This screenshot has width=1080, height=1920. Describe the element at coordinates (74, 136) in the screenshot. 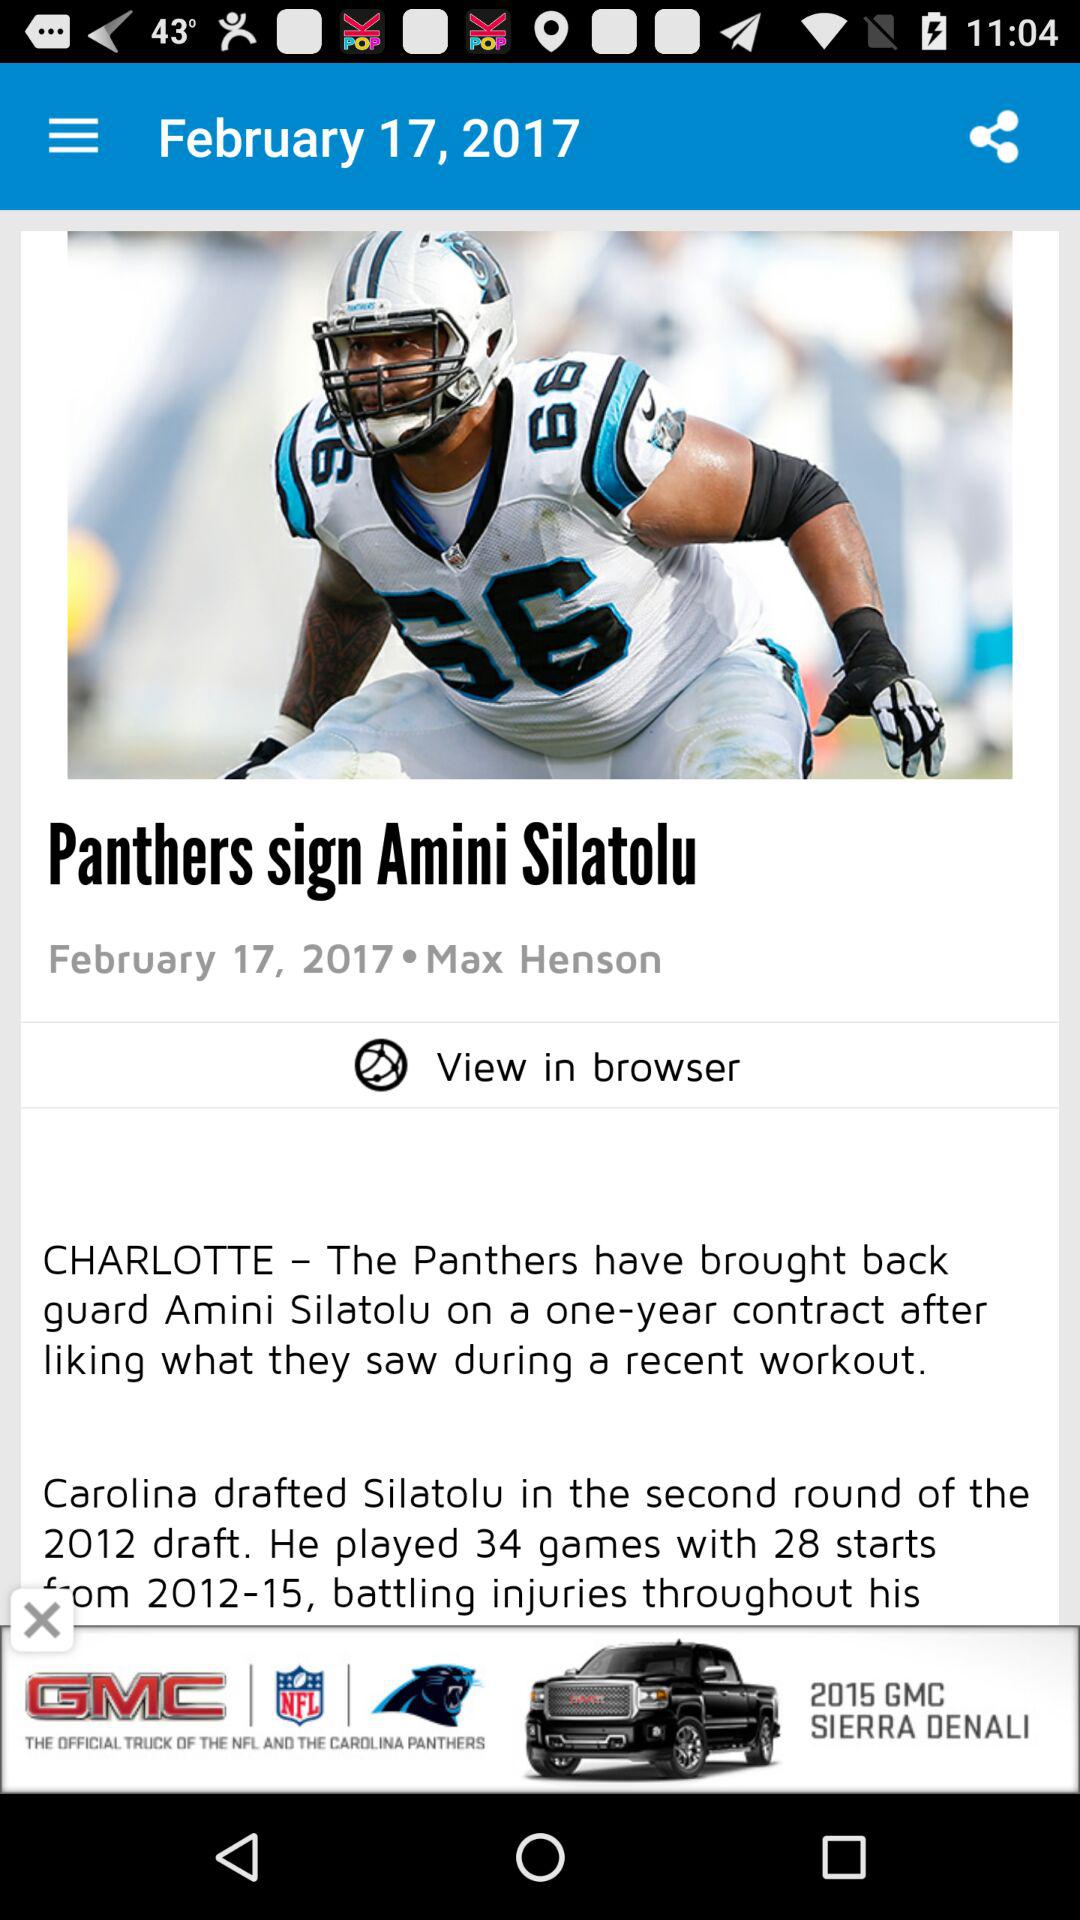

I see `bring up options` at that location.